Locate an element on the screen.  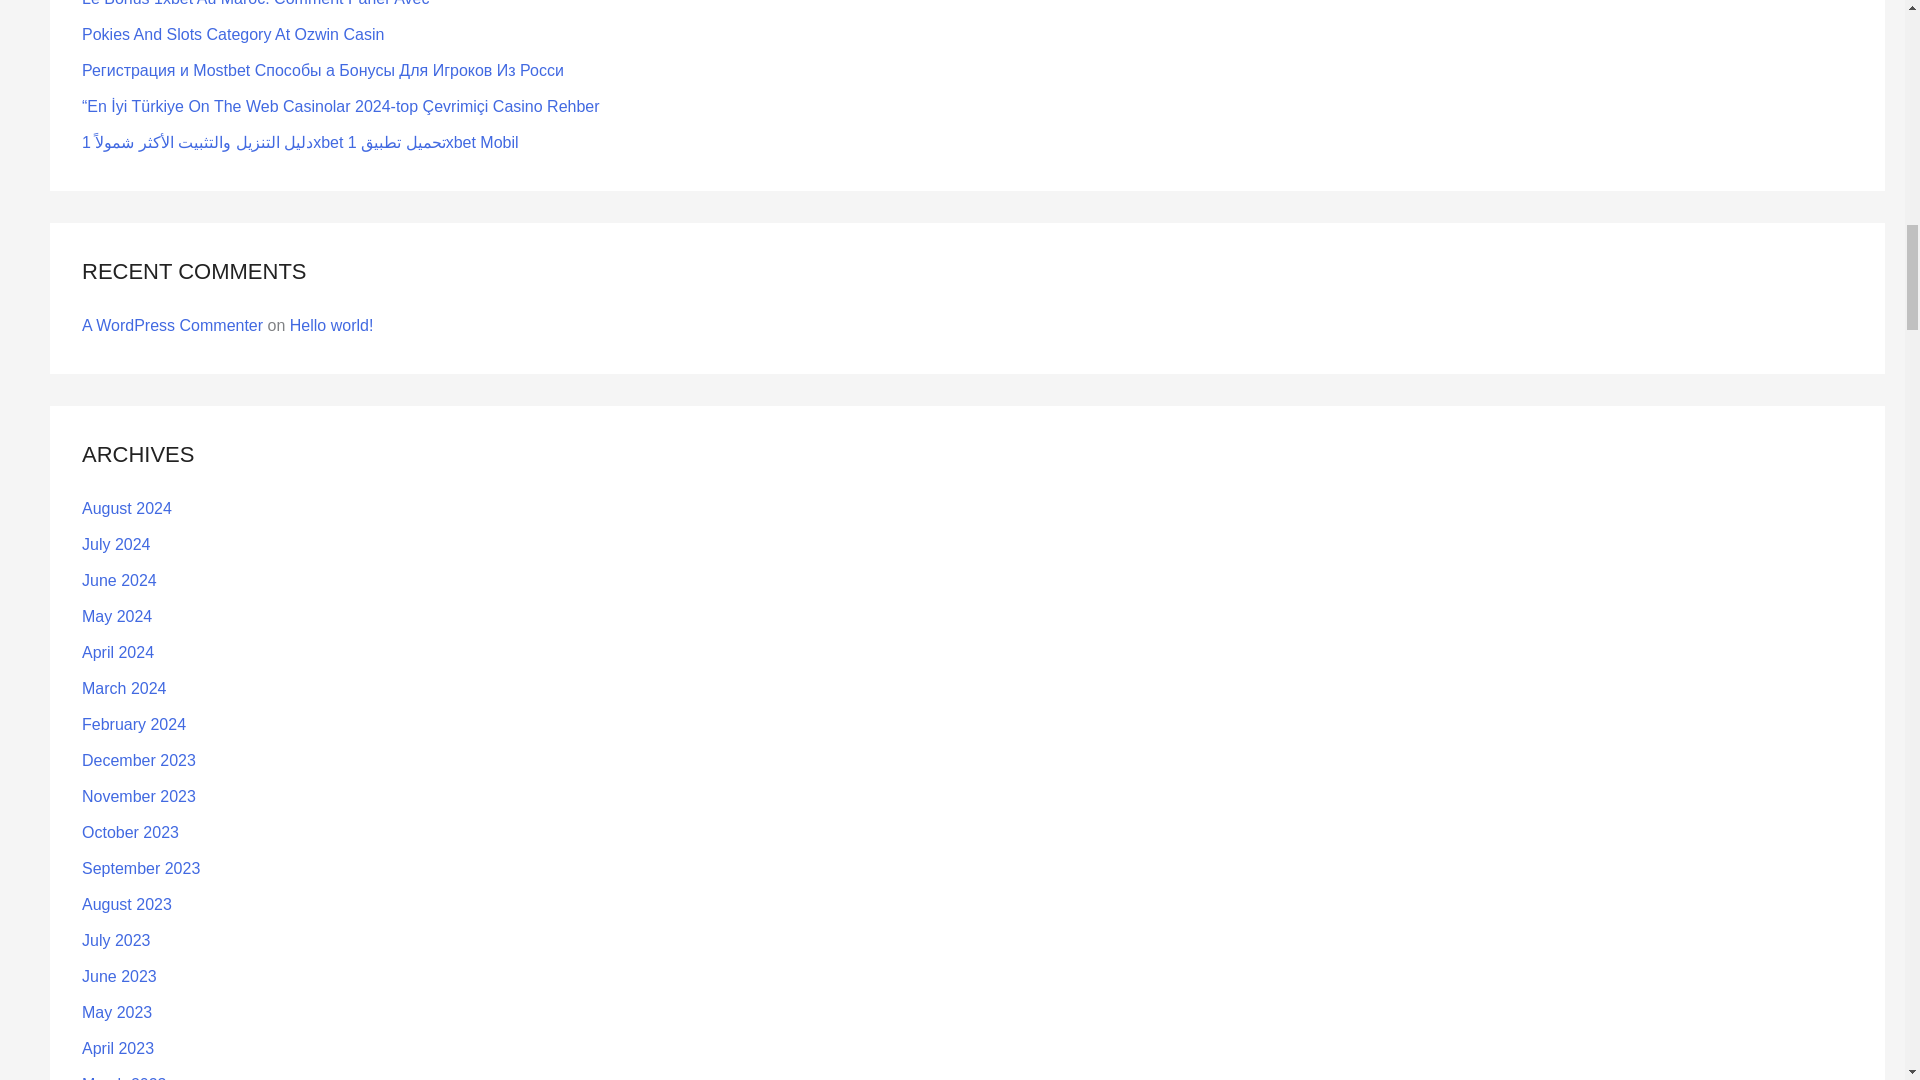
November 2023 is located at coordinates (138, 796).